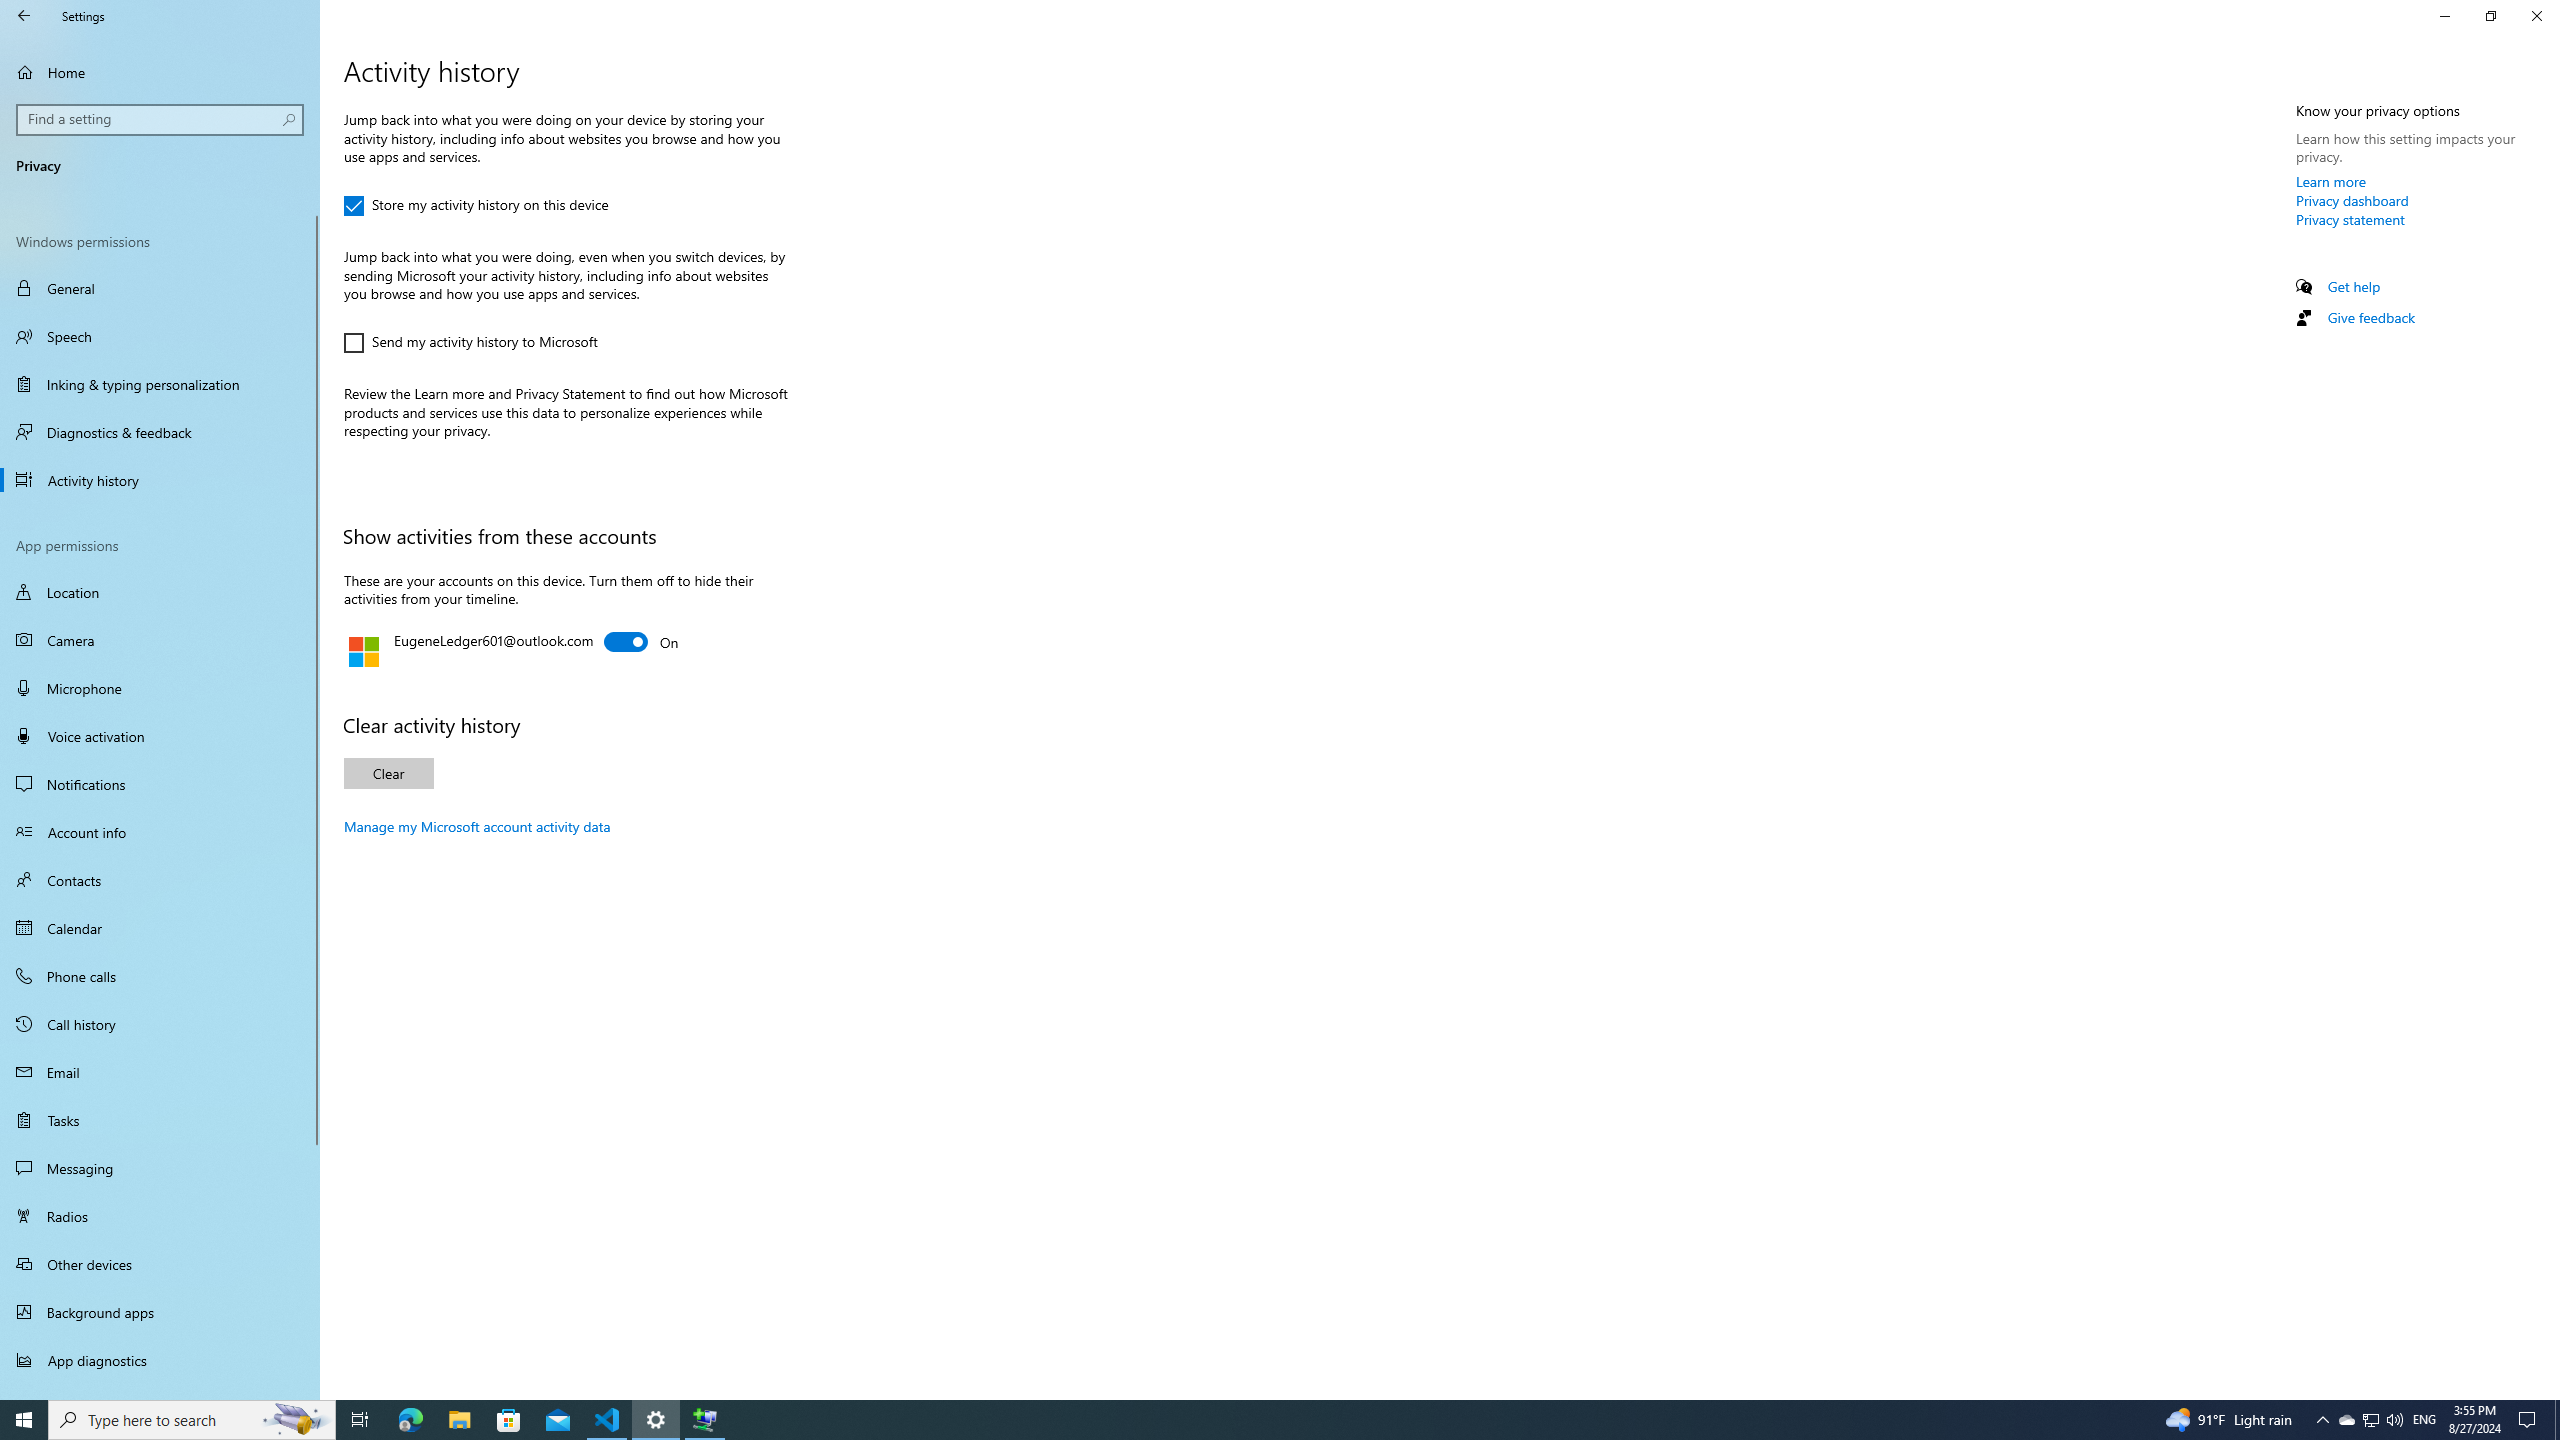 The height and width of the screenshot is (1440, 2560). What do you see at coordinates (471, 342) in the screenshot?
I see `Send my activity history to Microsoft` at bounding box center [471, 342].